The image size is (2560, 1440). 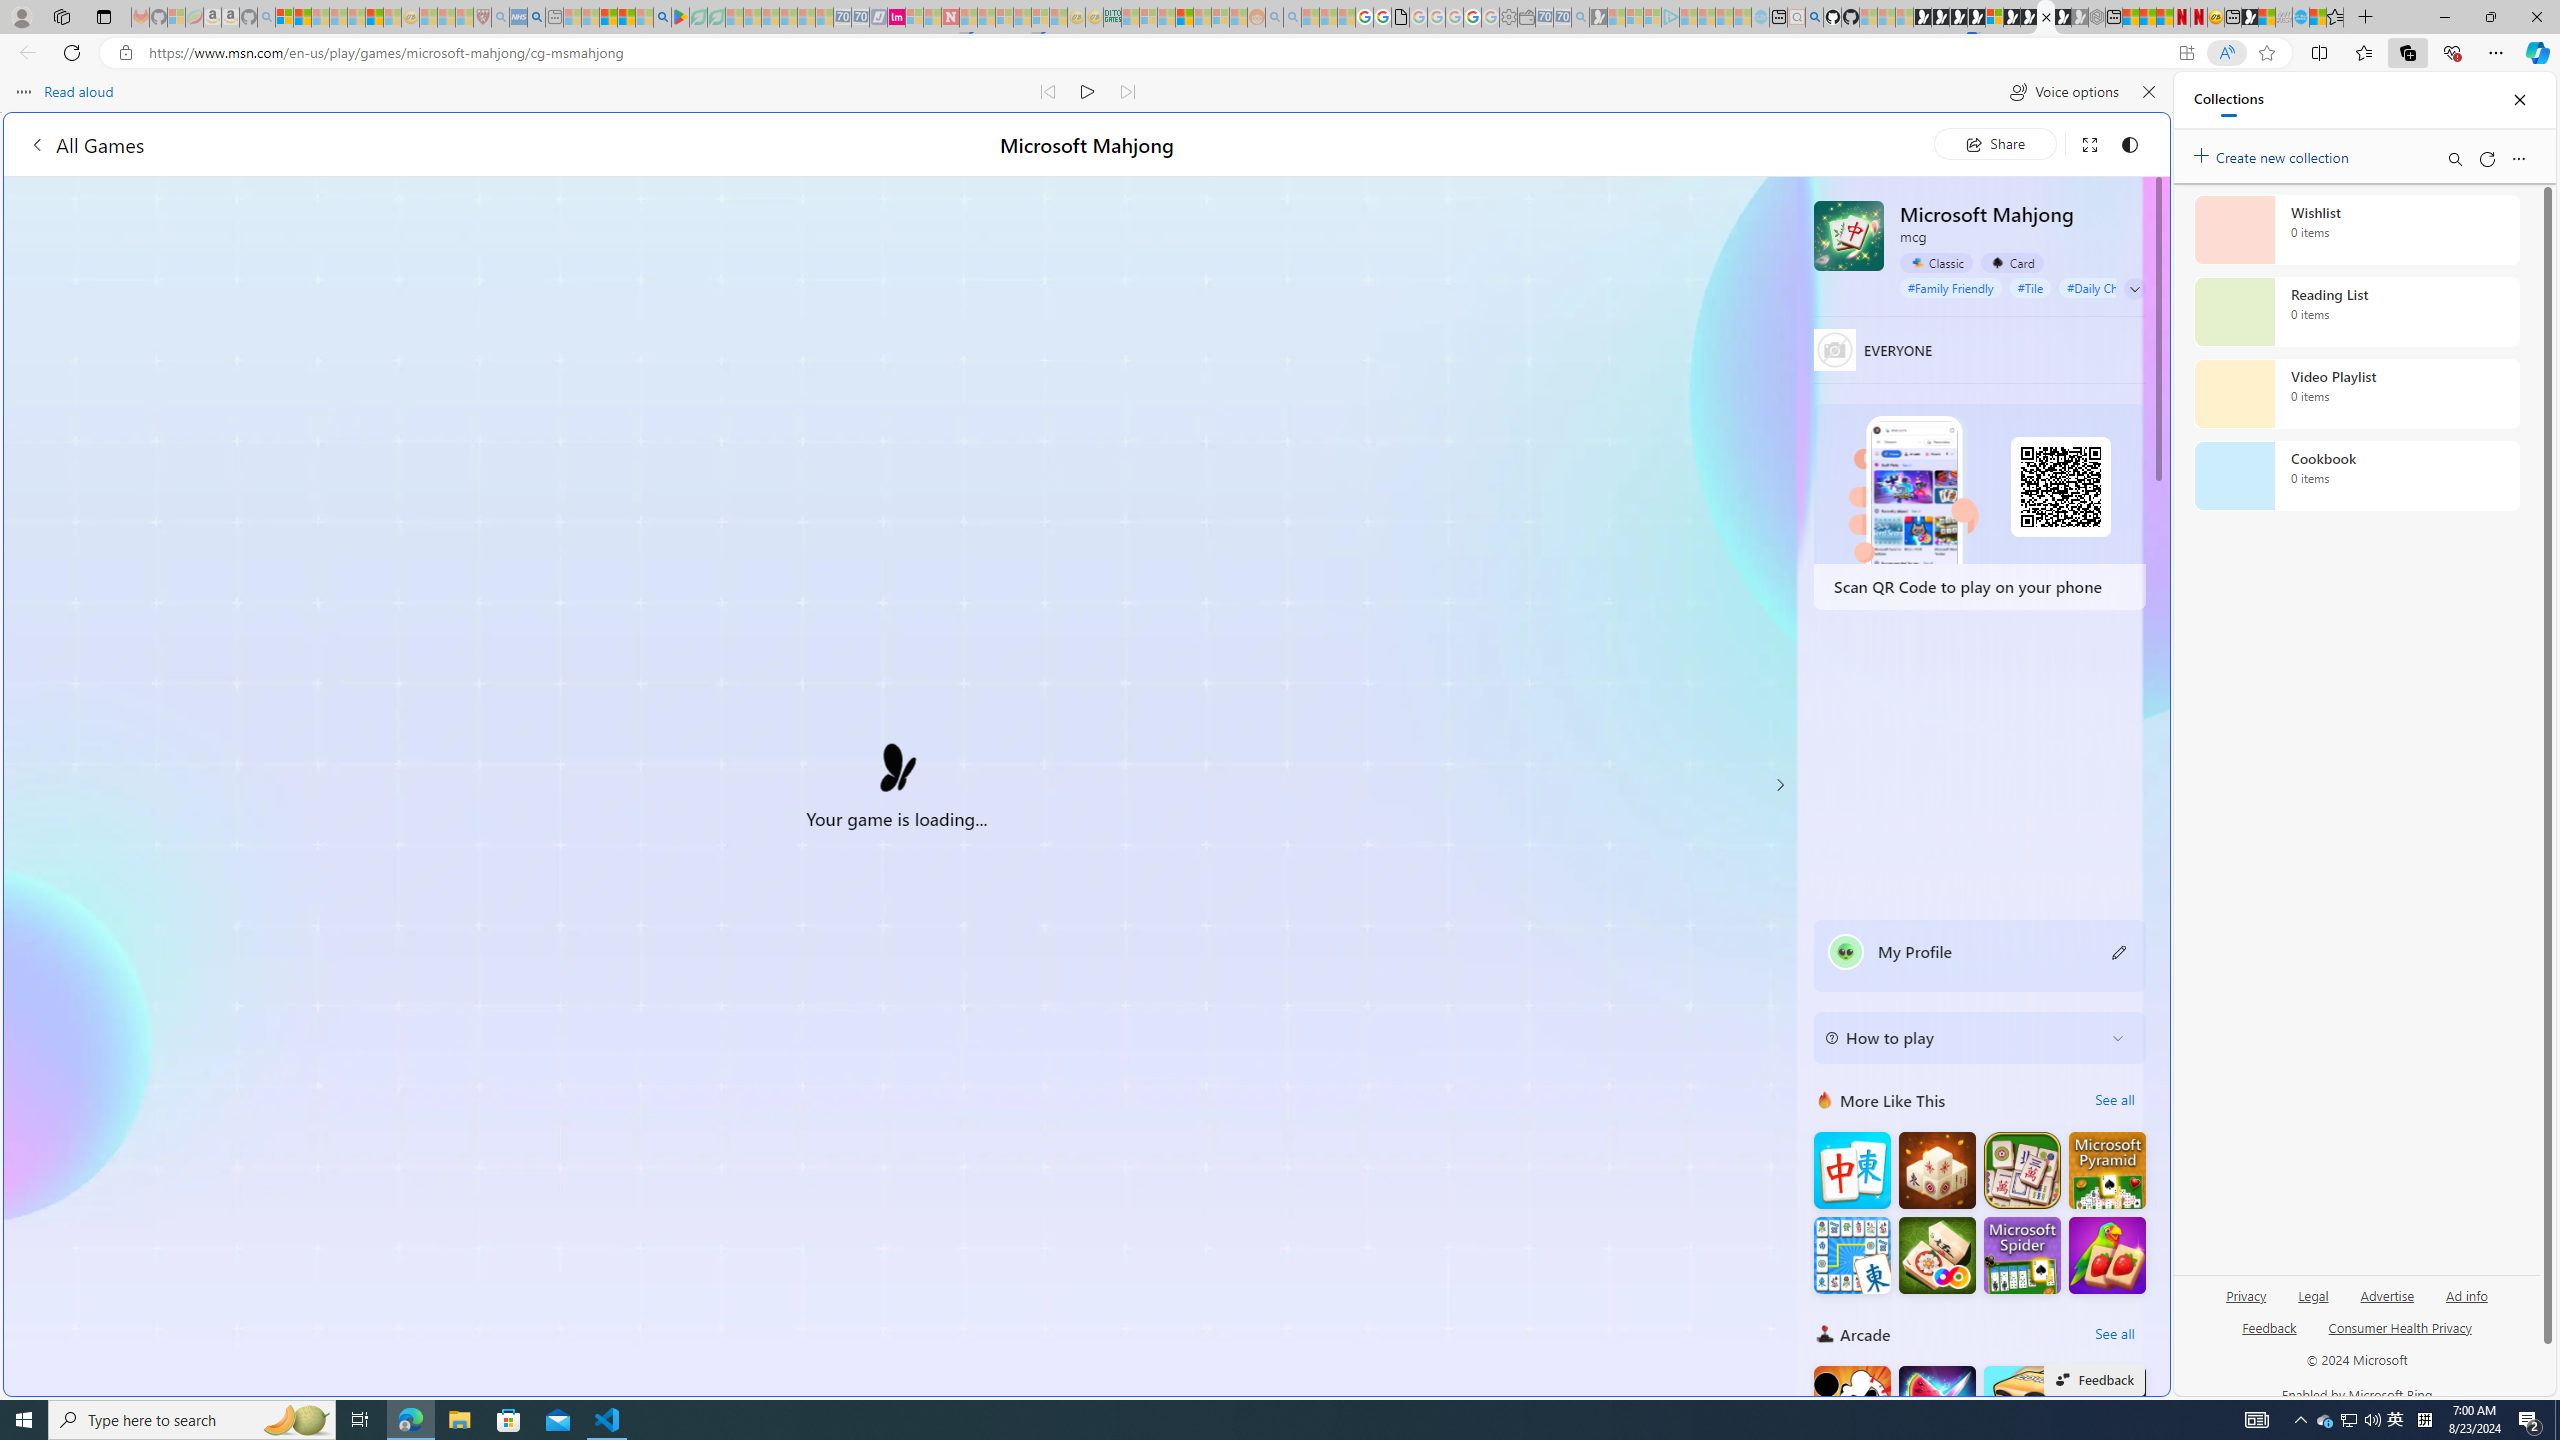 What do you see at coordinates (1280, 684) in the screenshot?
I see `World - MSN` at bounding box center [1280, 684].